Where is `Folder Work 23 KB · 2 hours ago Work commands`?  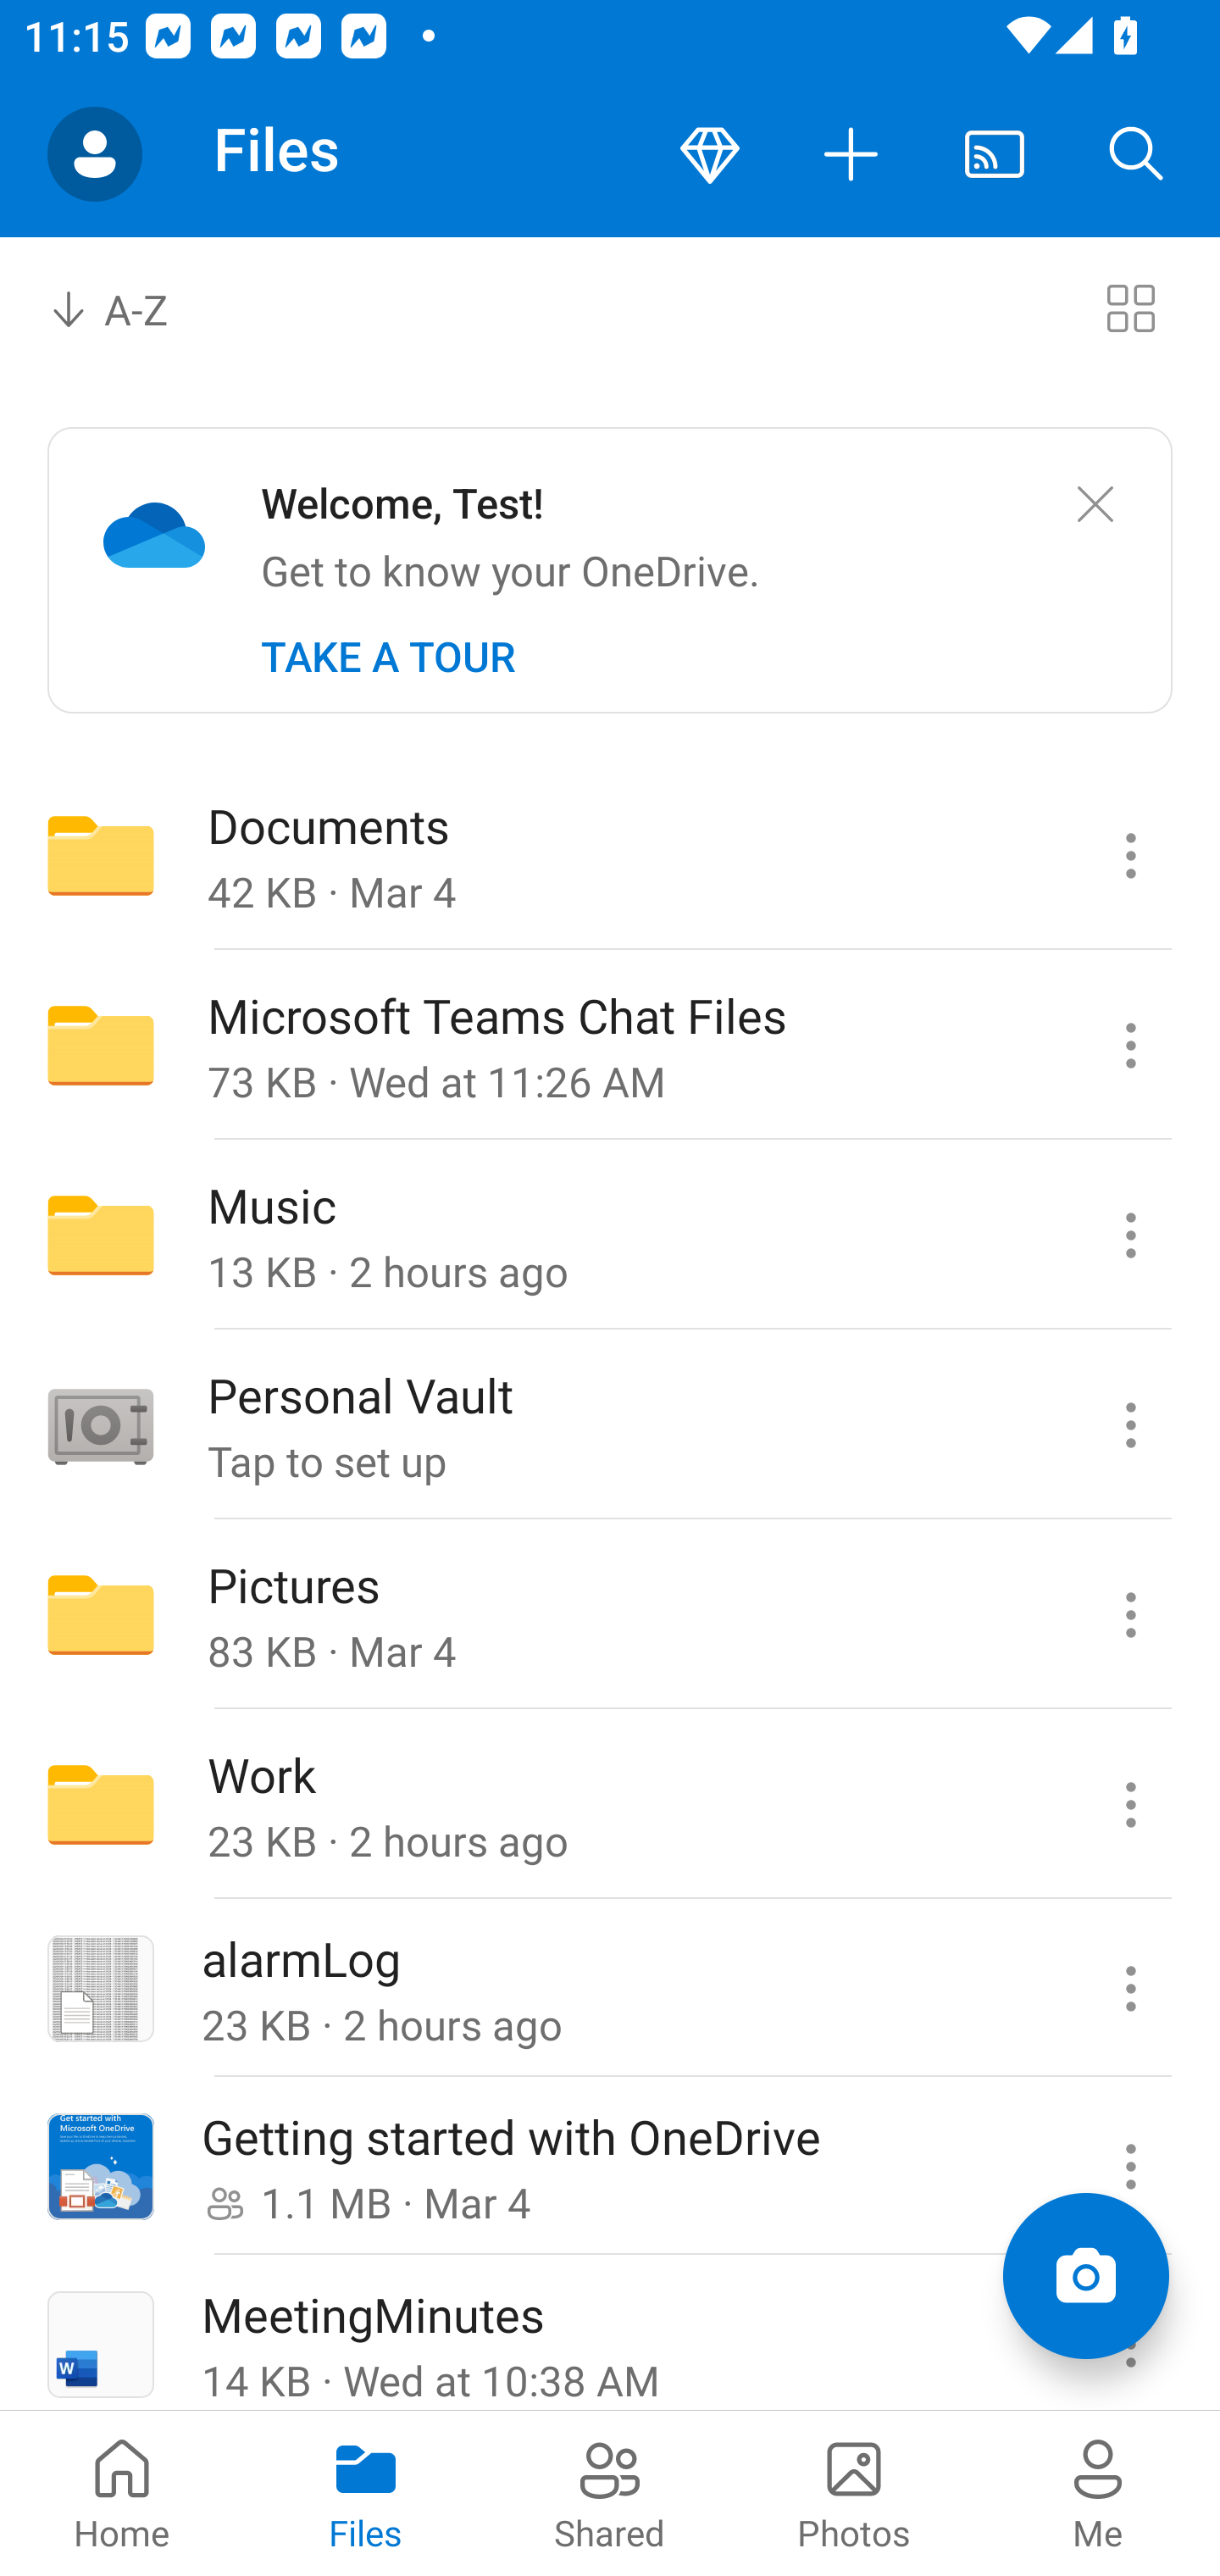 Folder Work 23 KB · 2 hours ago Work commands is located at coordinates (610, 1805).